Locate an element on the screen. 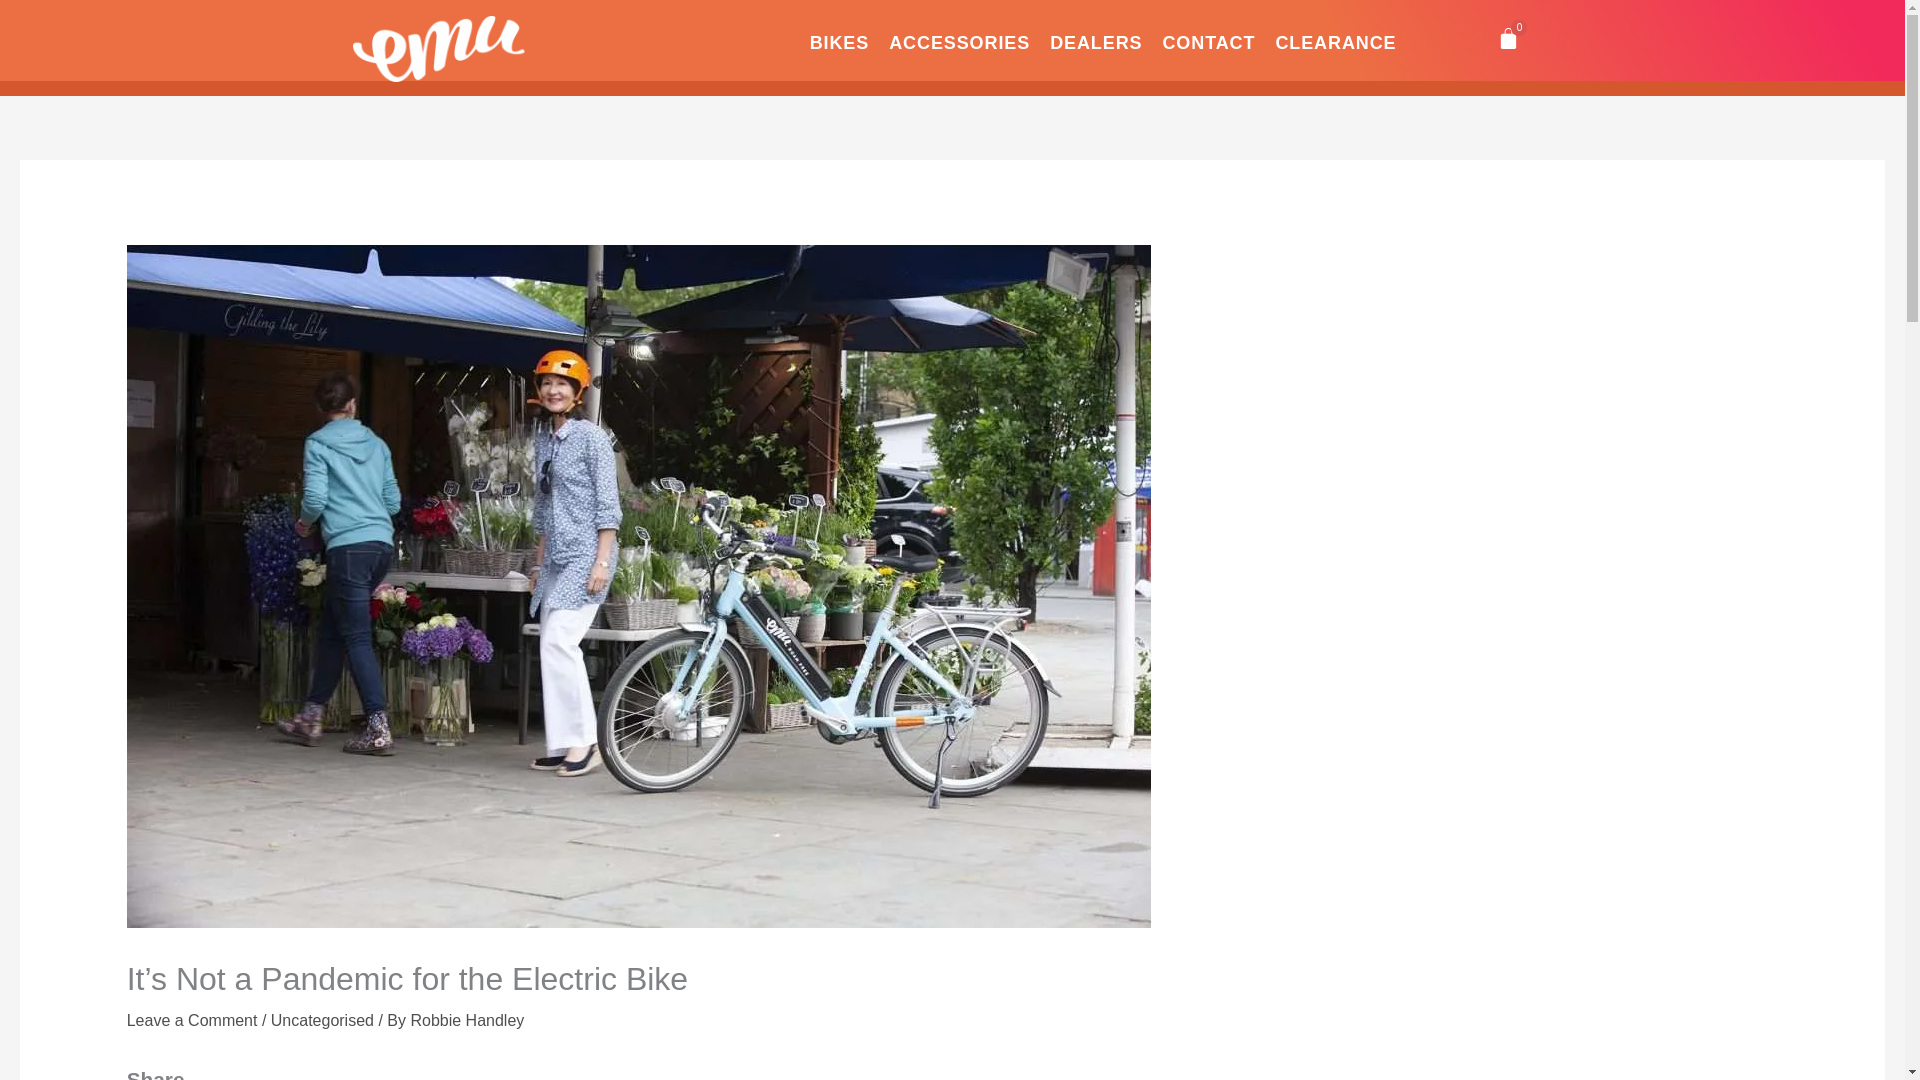 The height and width of the screenshot is (1080, 1920). Uncategorised is located at coordinates (322, 1020).